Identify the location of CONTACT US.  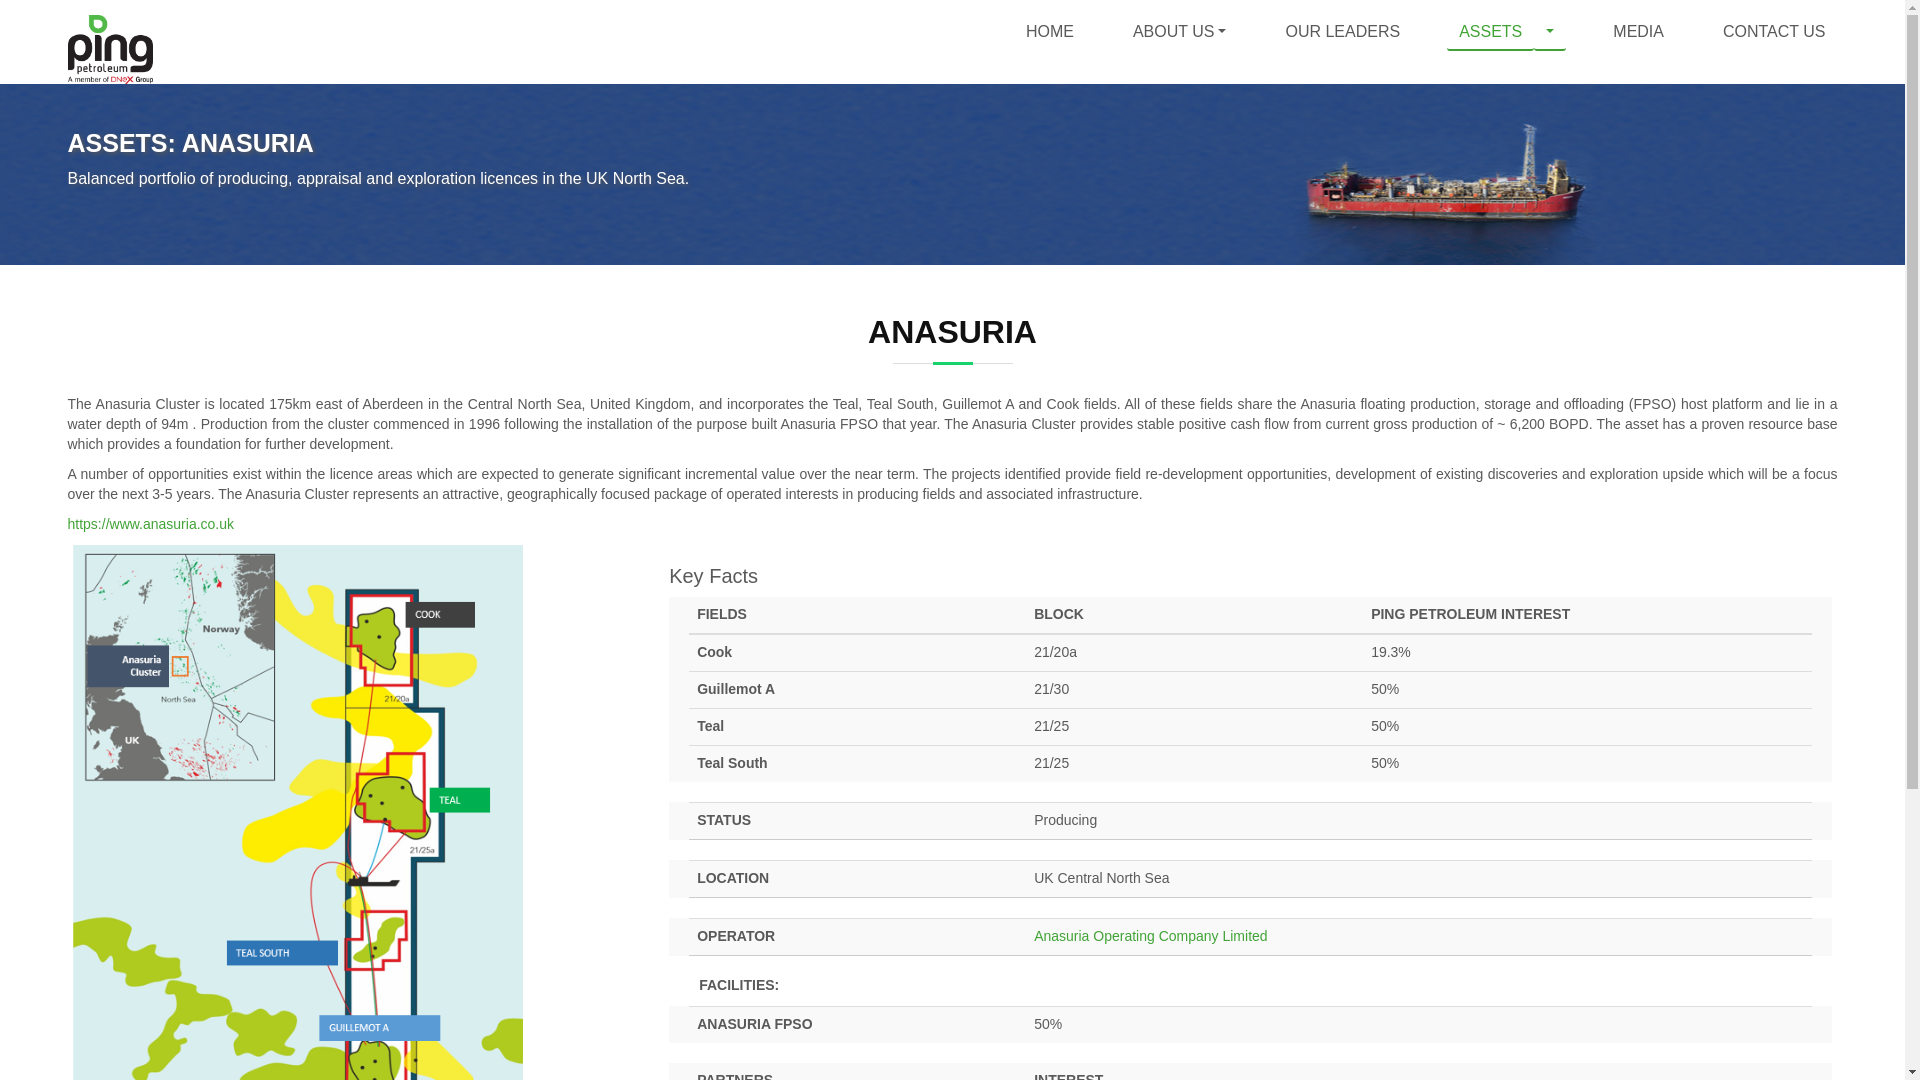
(1774, 32).